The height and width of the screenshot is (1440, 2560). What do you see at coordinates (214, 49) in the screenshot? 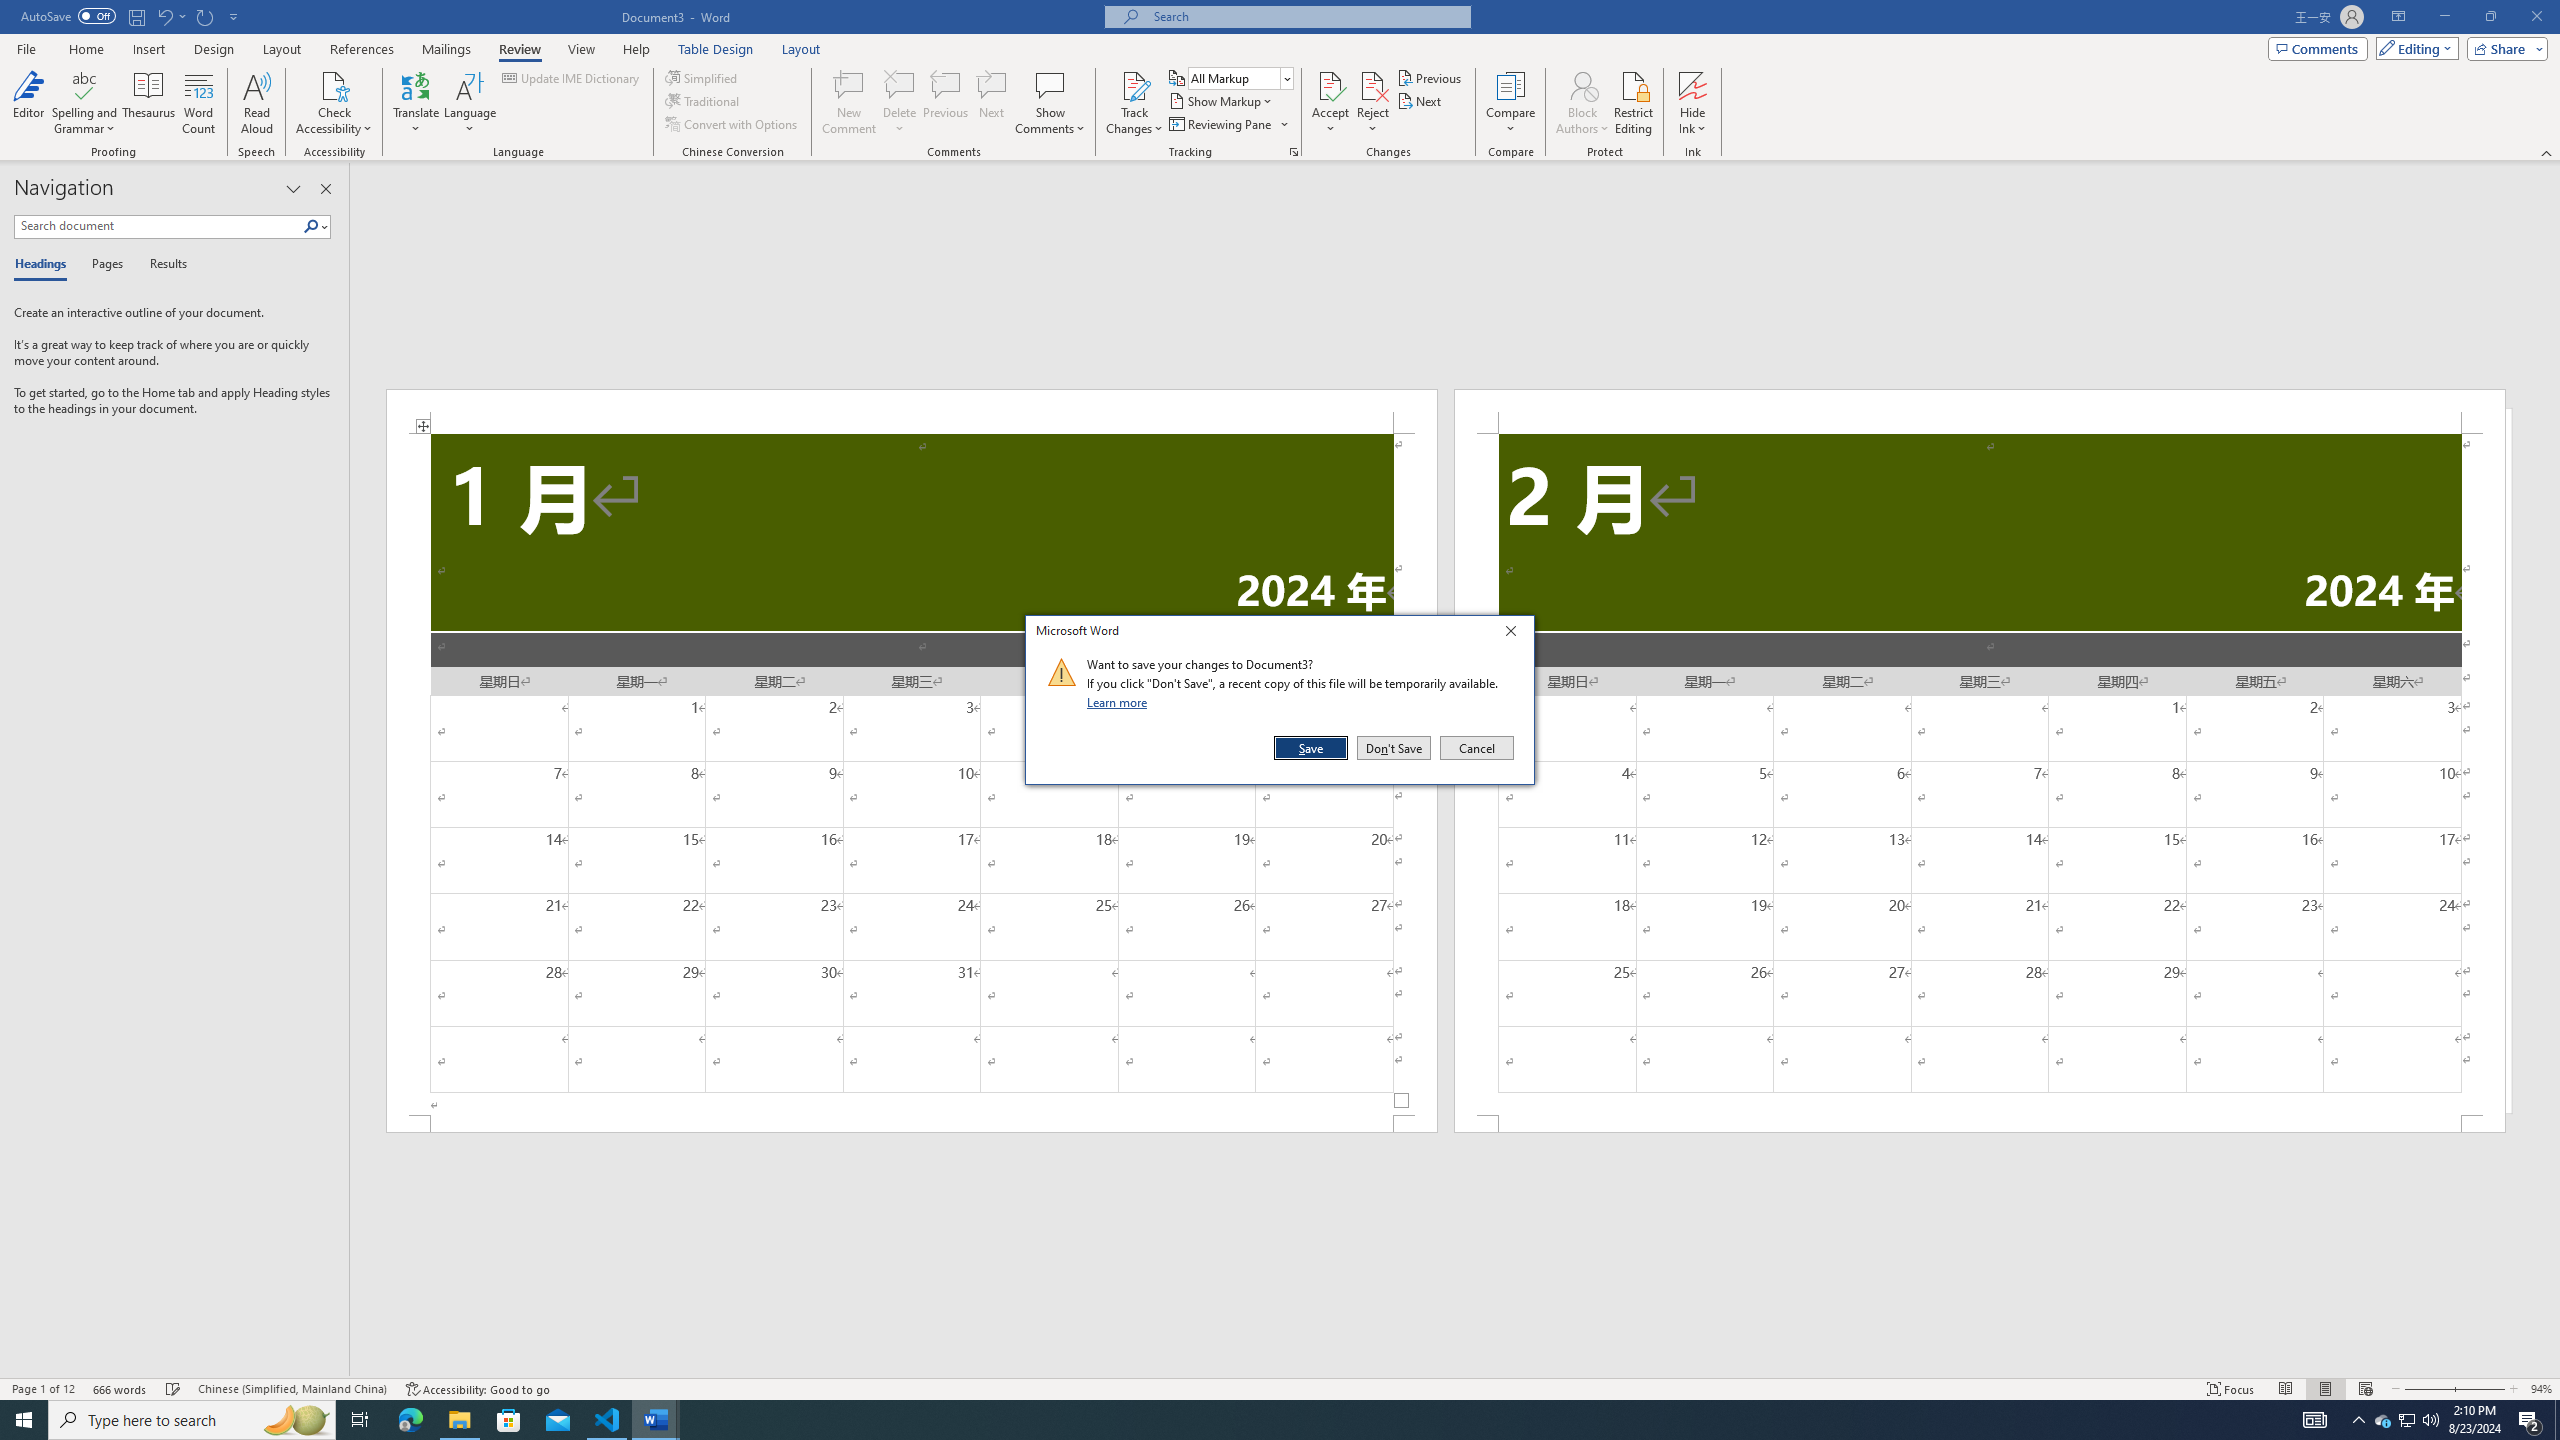
I see `Design` at bounding box center [214, 49].